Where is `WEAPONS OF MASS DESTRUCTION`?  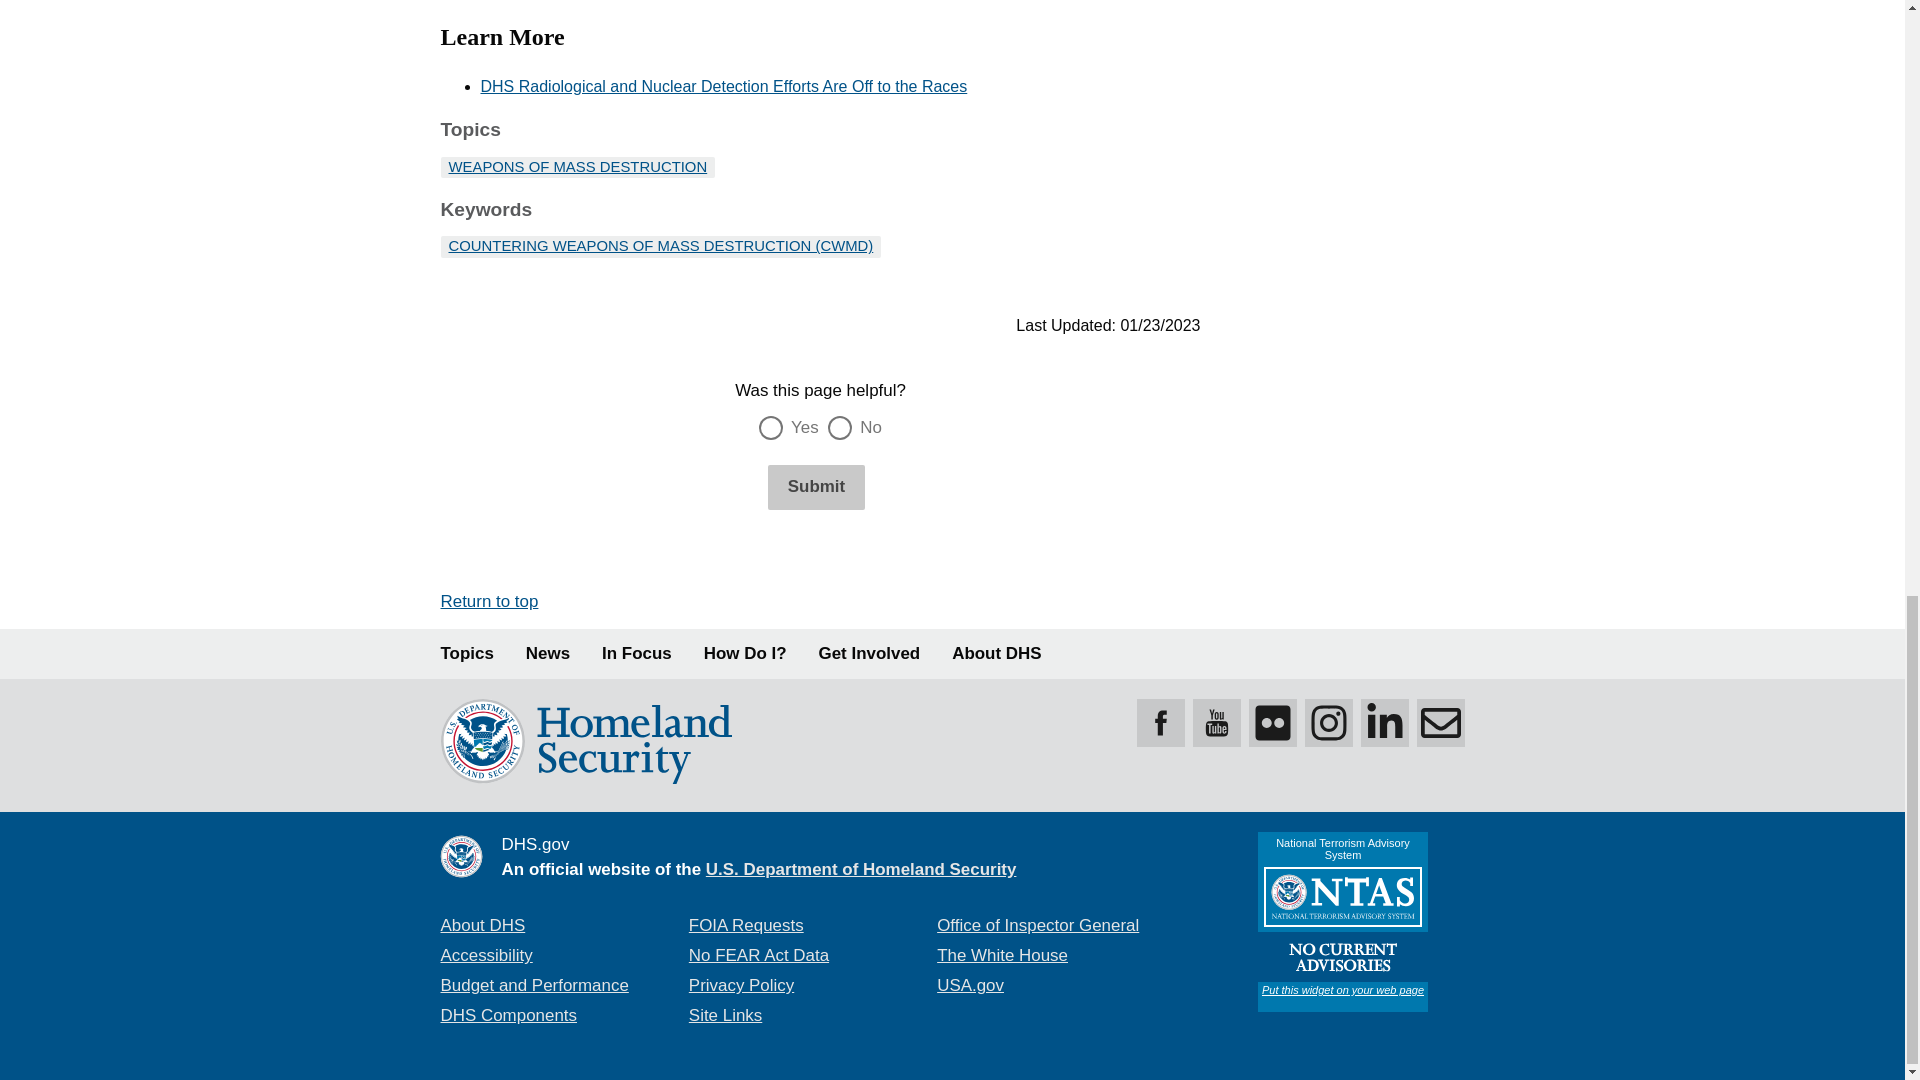
WEAPONS OF MASS DESTRUCTION is located at coordinates (576, 166).